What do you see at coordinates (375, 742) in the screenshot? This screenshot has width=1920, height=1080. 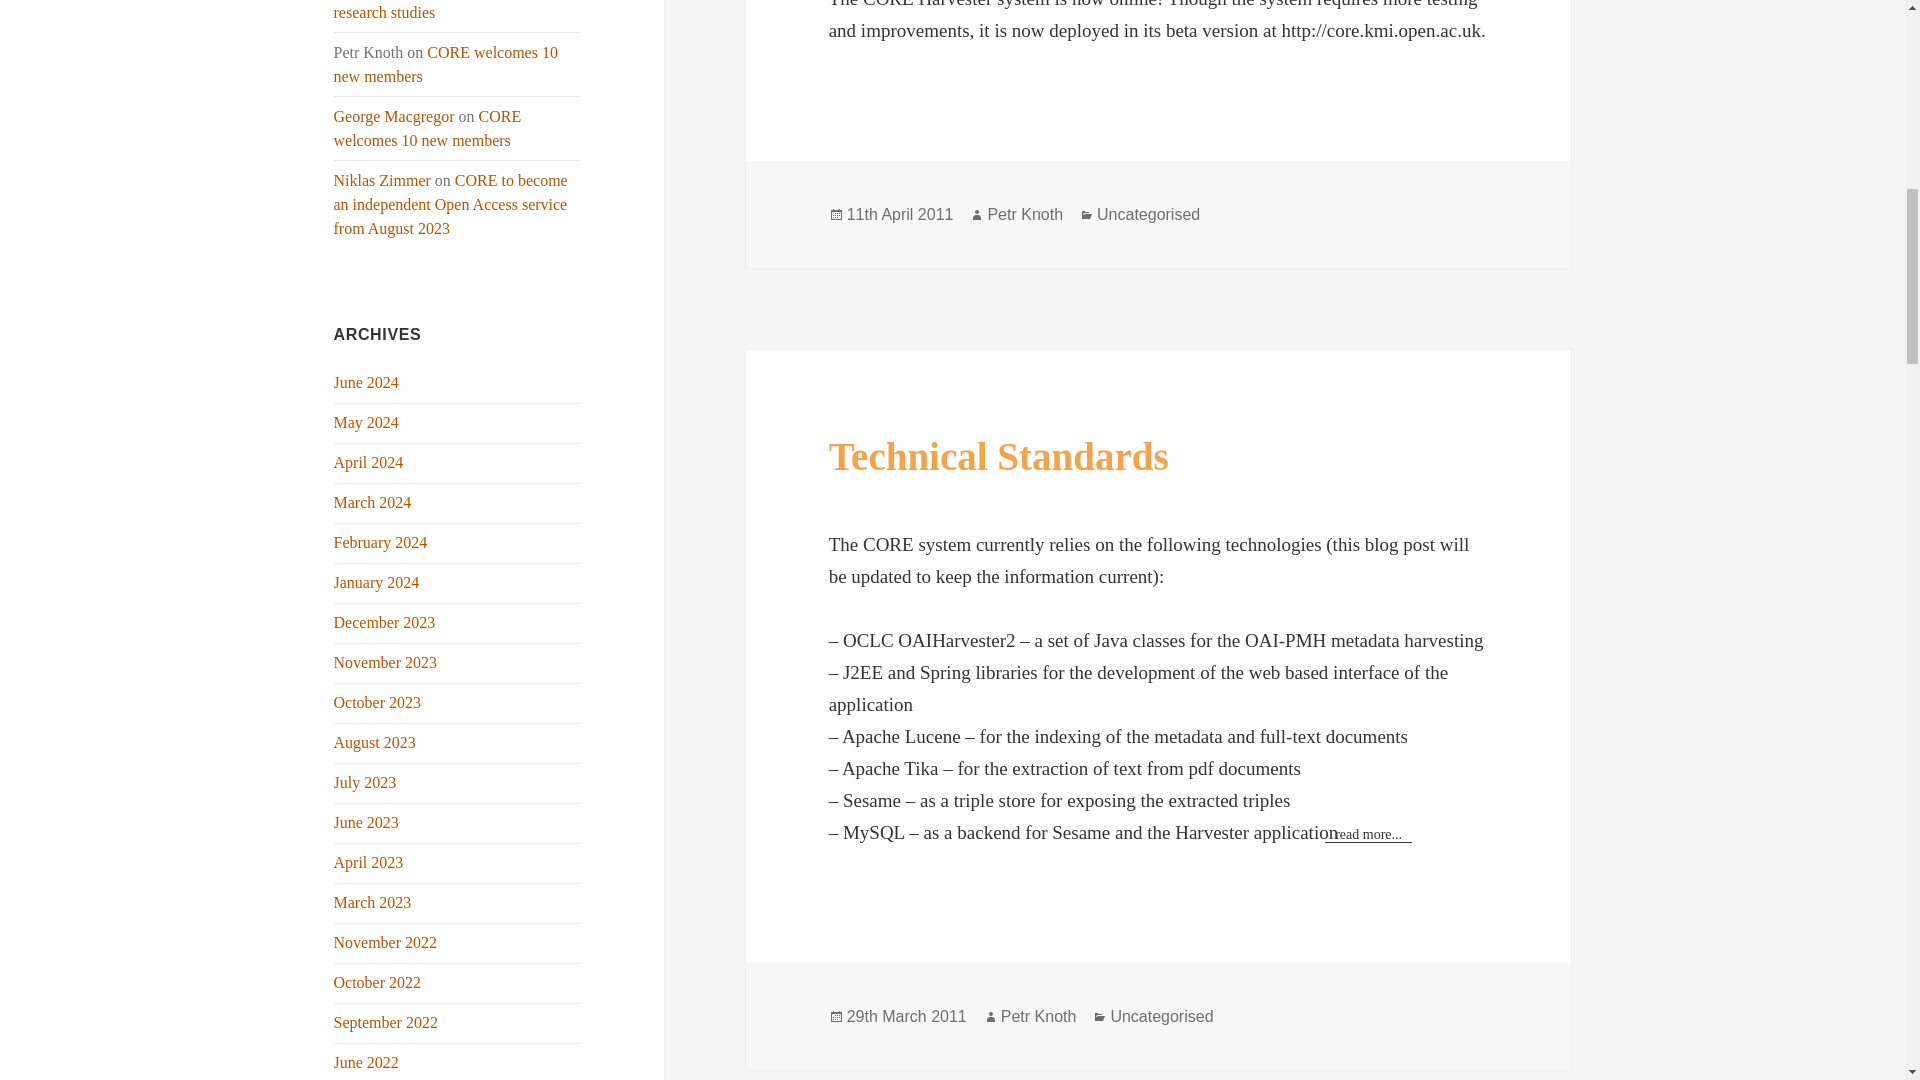 I see `August 2023` at bounding box center [375, 742].